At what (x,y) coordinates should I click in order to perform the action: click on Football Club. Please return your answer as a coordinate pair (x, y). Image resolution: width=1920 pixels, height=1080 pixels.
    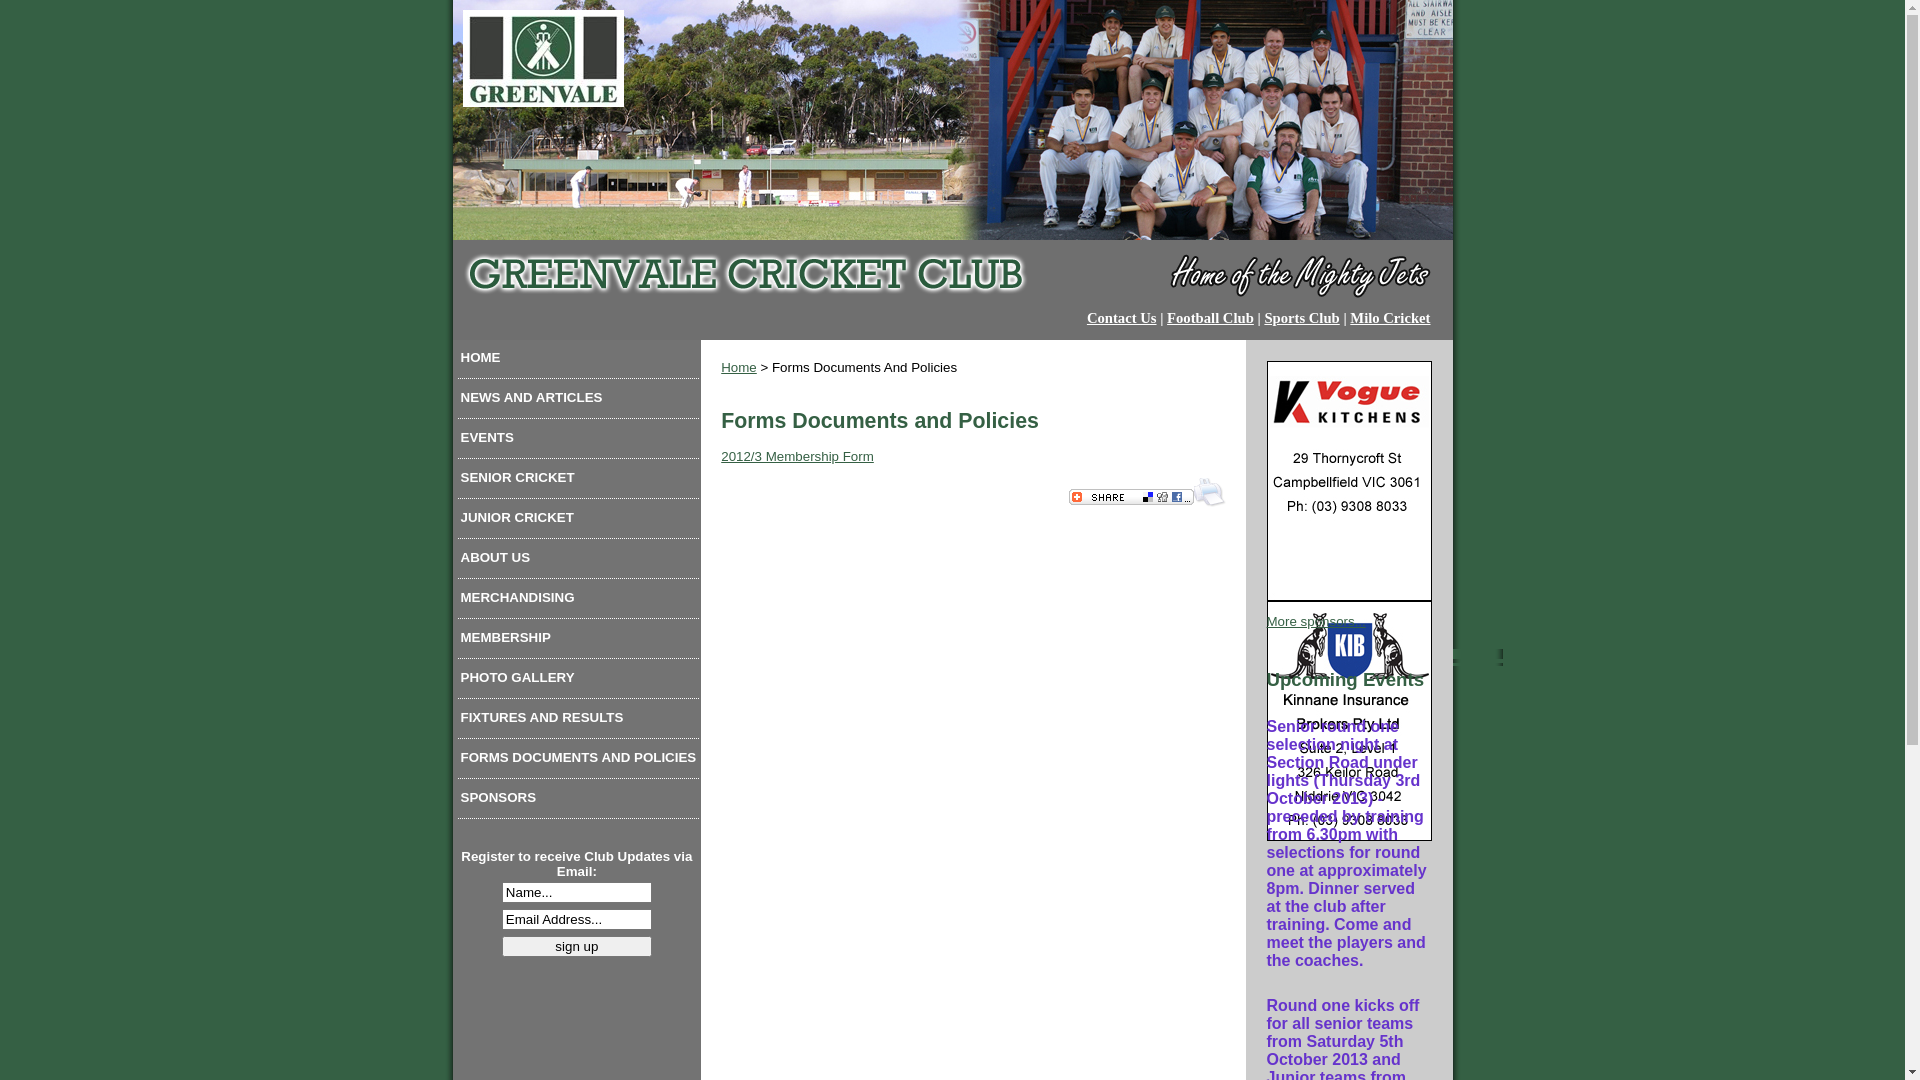
    Looking at the image, I should click on (1210, 318).